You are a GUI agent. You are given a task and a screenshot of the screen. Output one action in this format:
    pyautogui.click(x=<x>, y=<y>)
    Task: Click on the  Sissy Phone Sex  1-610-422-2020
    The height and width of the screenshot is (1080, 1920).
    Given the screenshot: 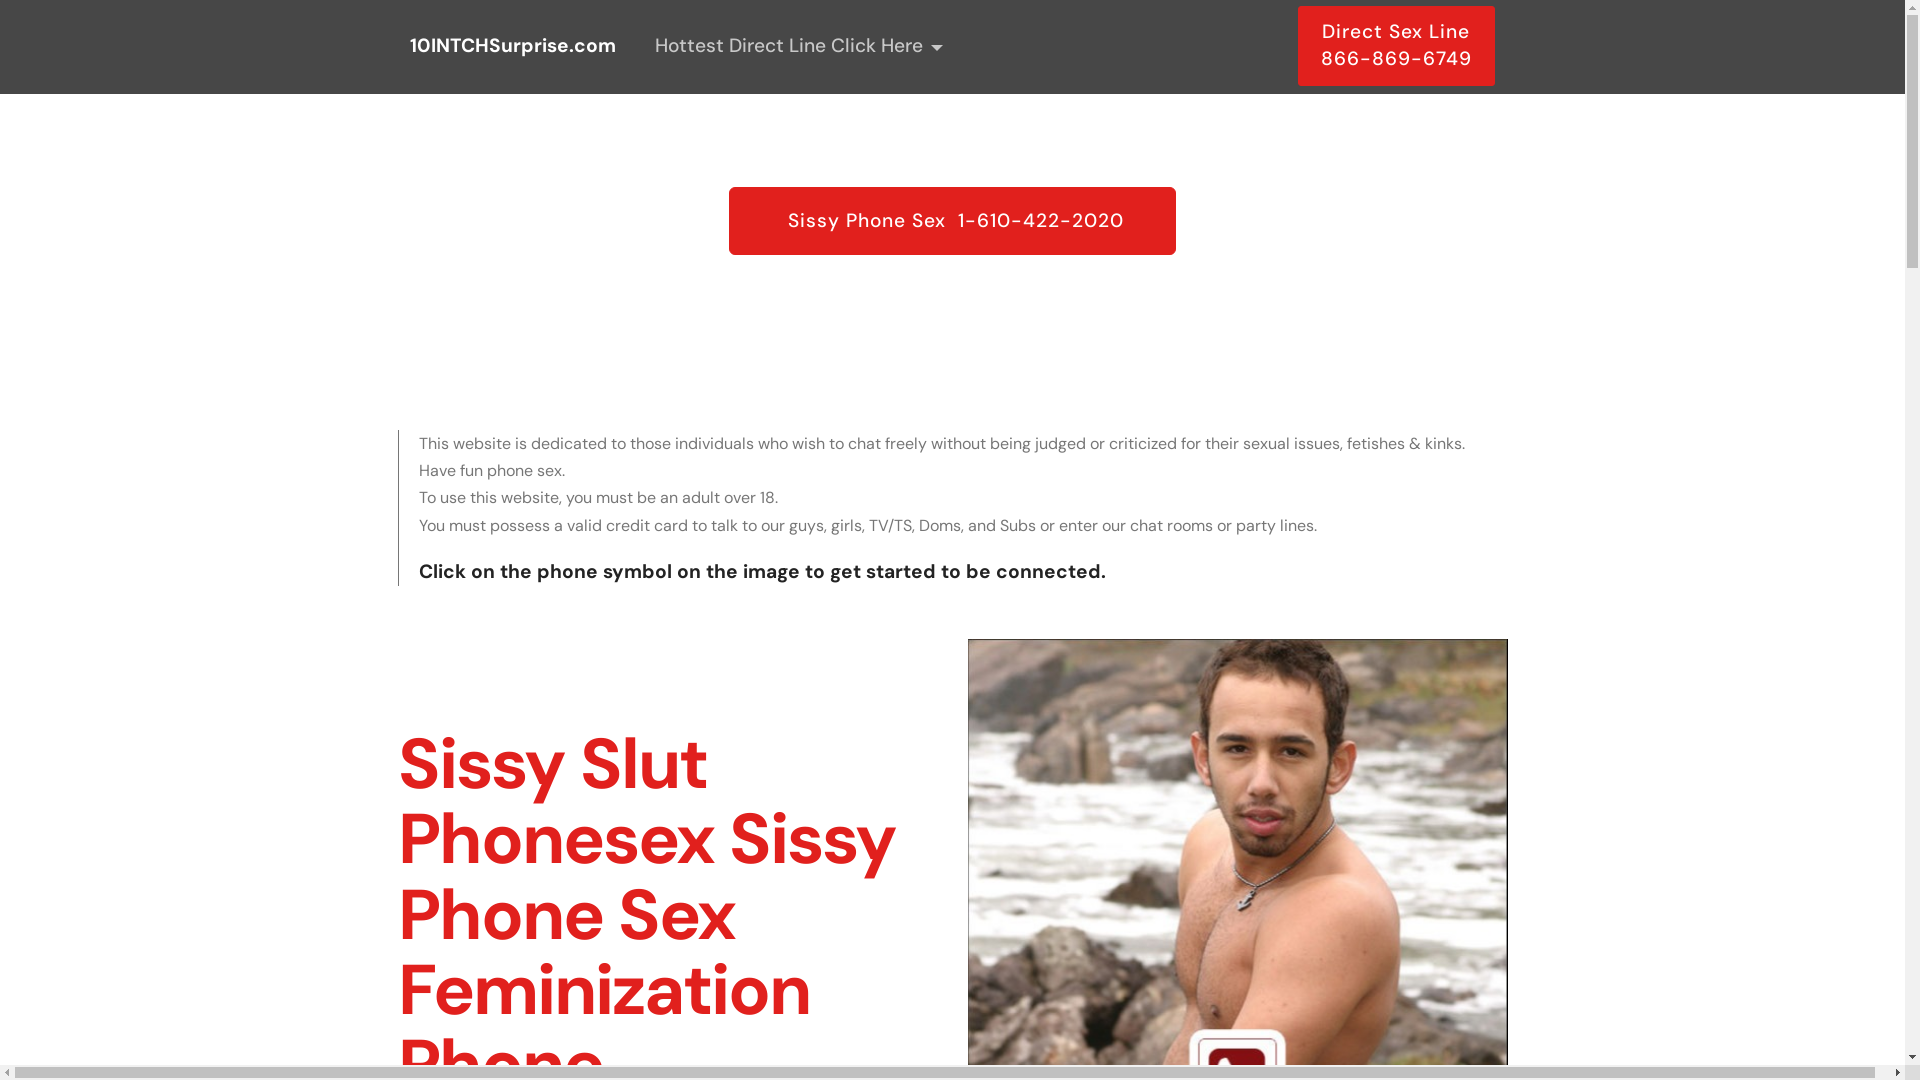 What is the action you would take?
    pyautogui.click(x=952, y=220)
    